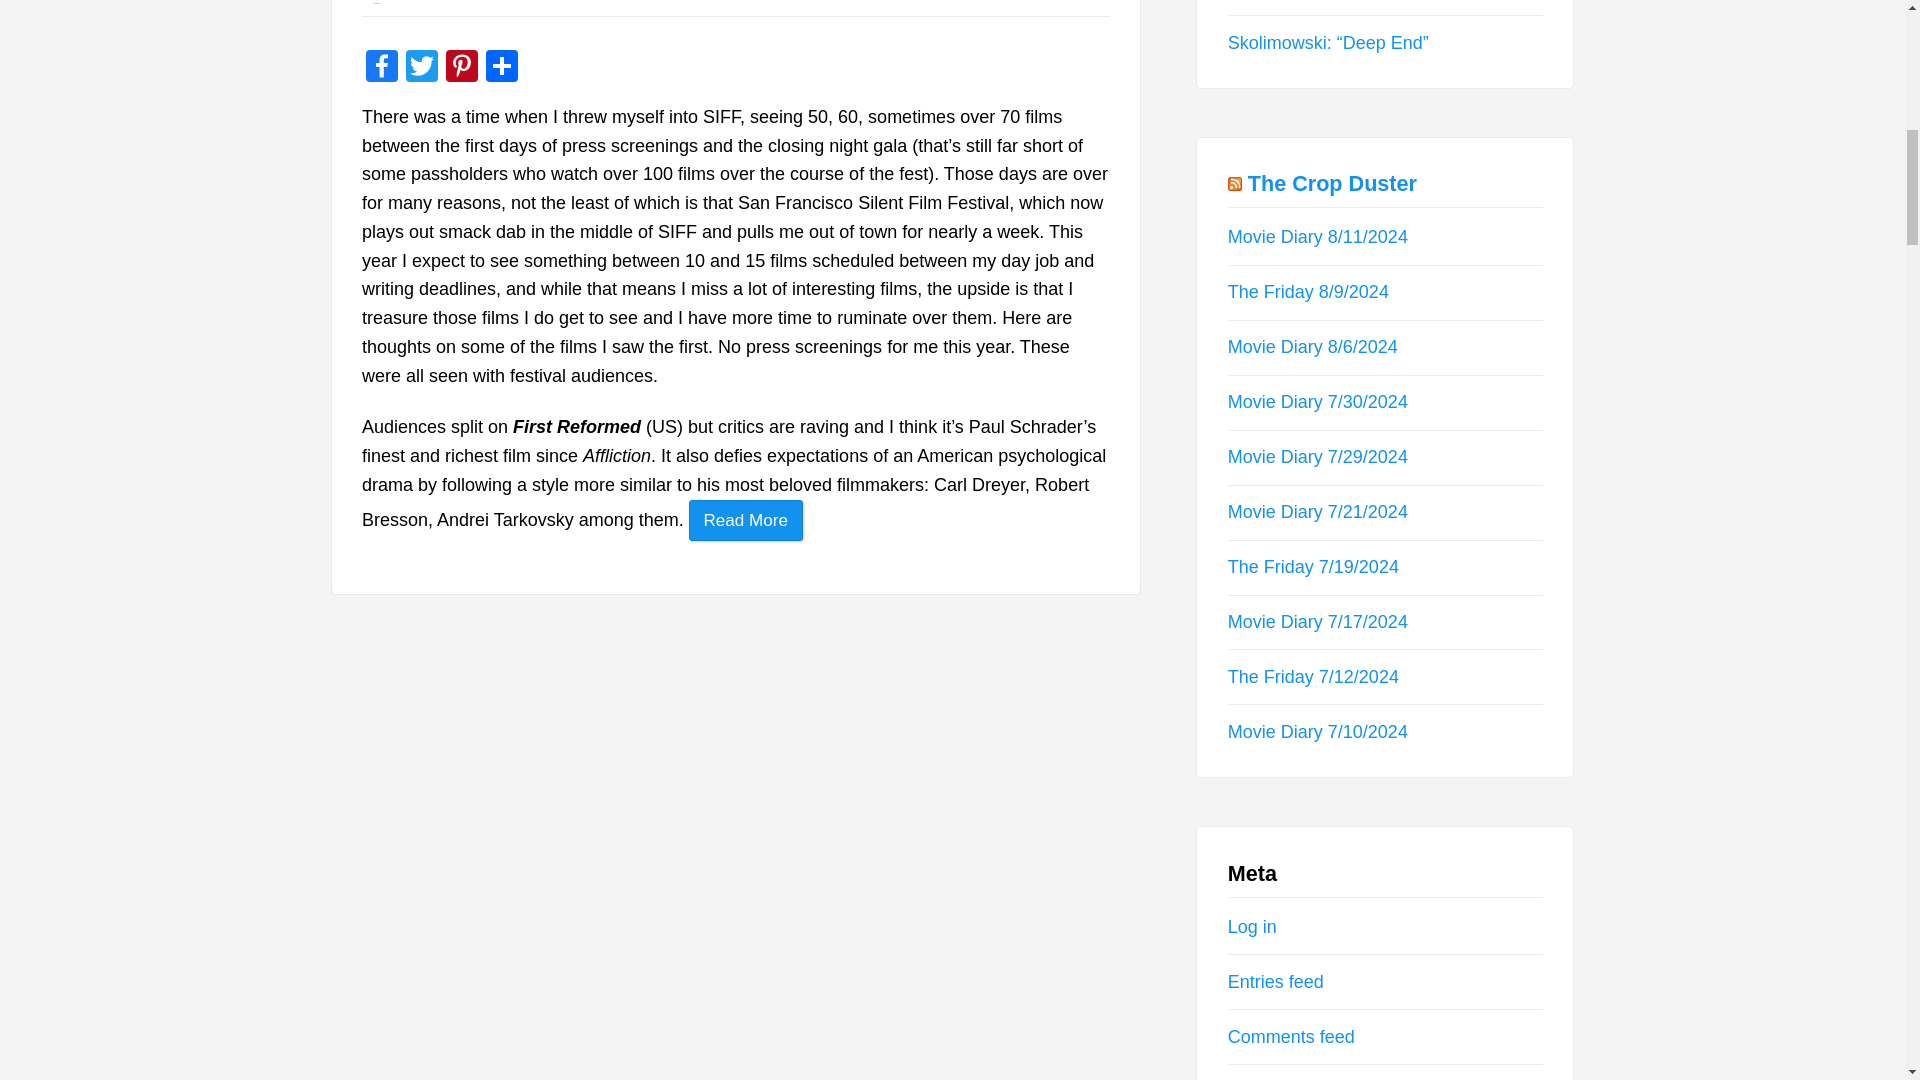 The image size is (1920, 1080). Describe the element at coordinates (382, 68) in the screenshot. I see `Facebook` at that location.